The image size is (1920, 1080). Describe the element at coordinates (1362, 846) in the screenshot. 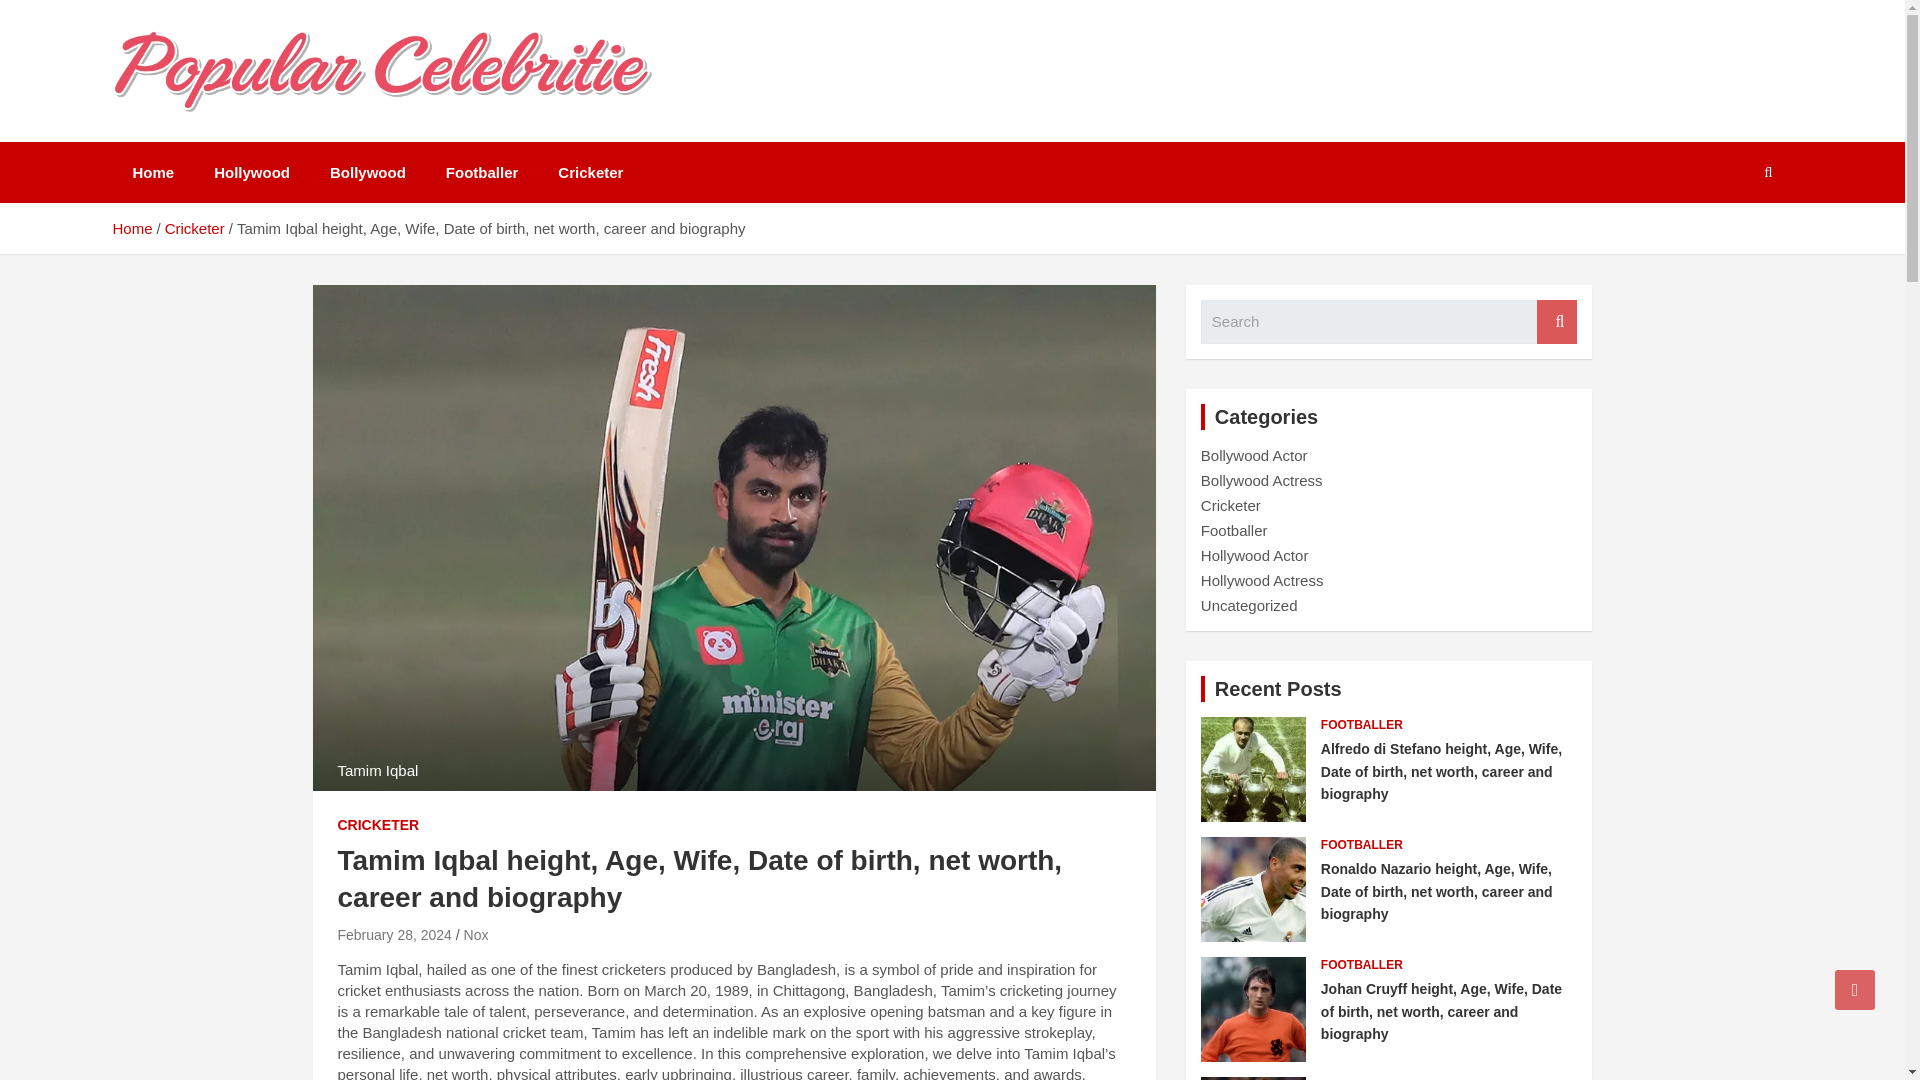

I see `FOOTBALLER` at that location.